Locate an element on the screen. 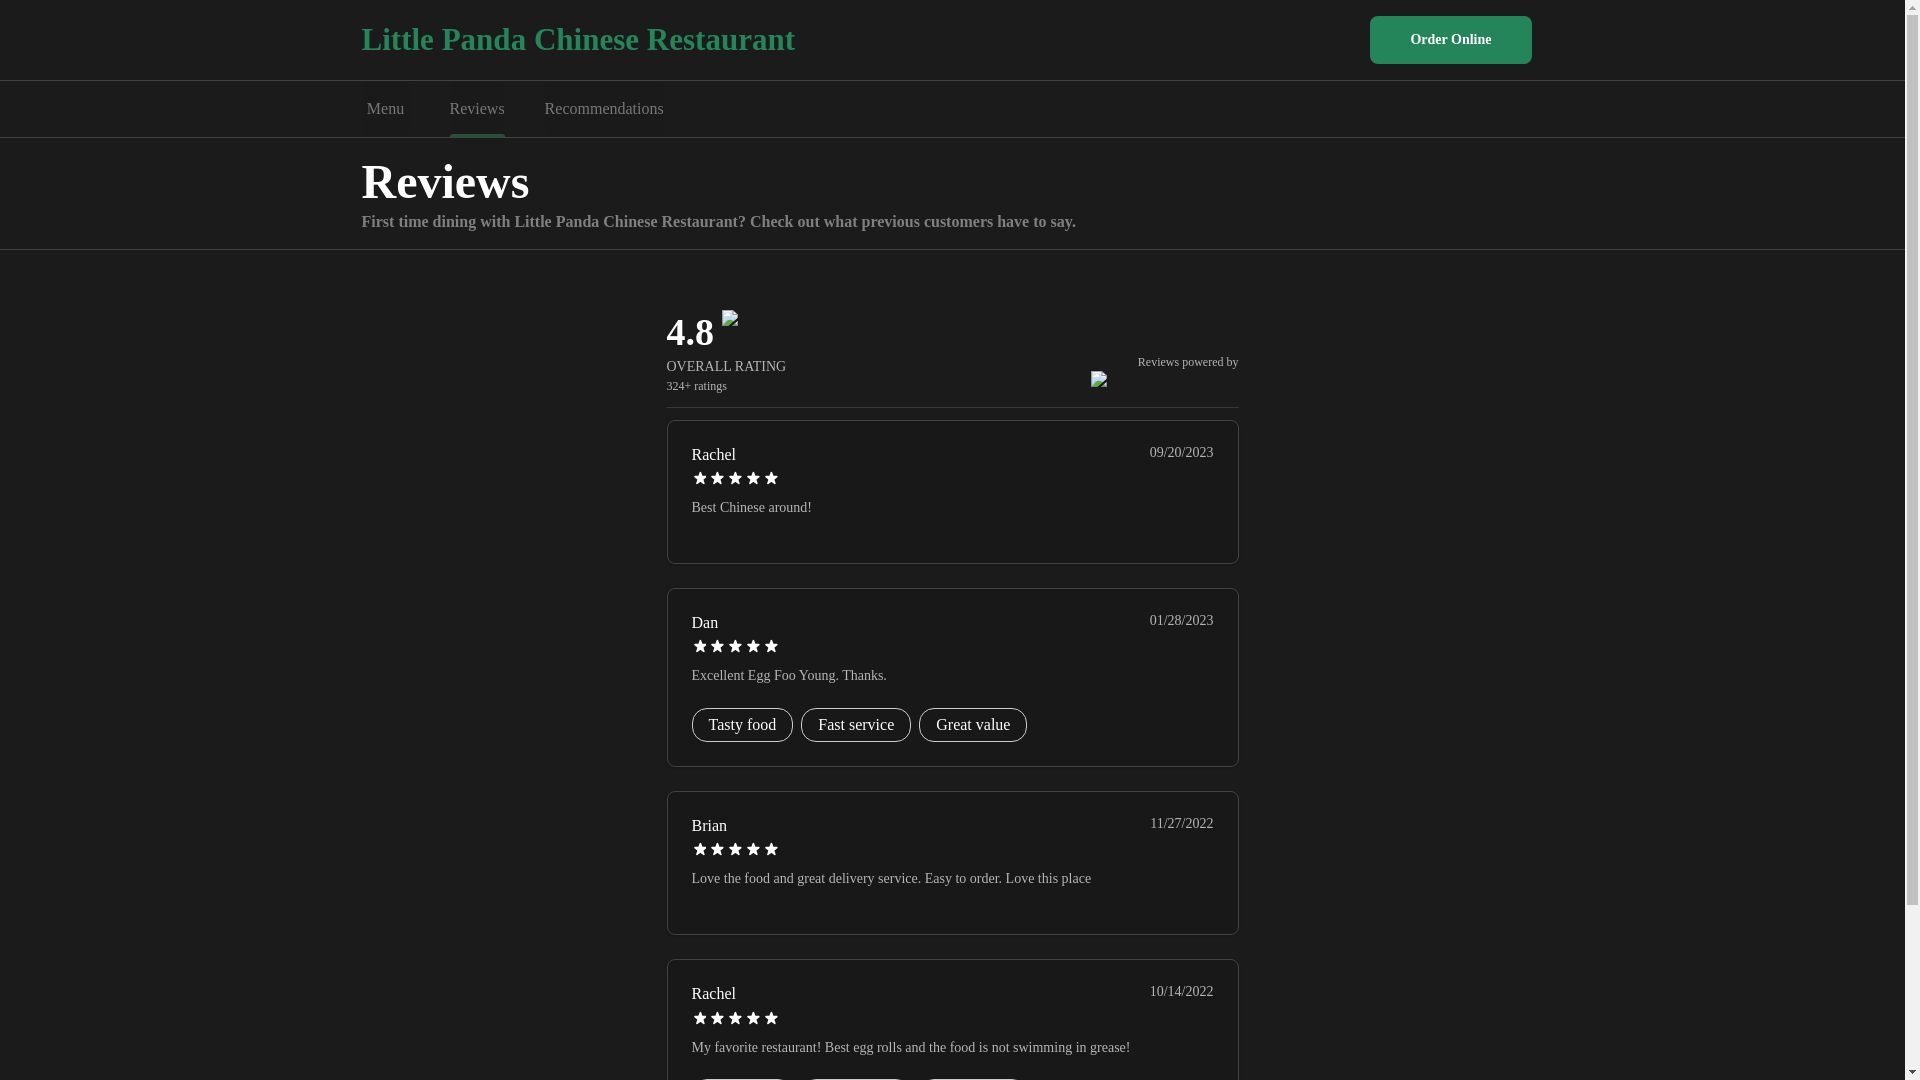 This screenshot has width=1920, height=1080. Recommendations is located at coordinates (604, 109).